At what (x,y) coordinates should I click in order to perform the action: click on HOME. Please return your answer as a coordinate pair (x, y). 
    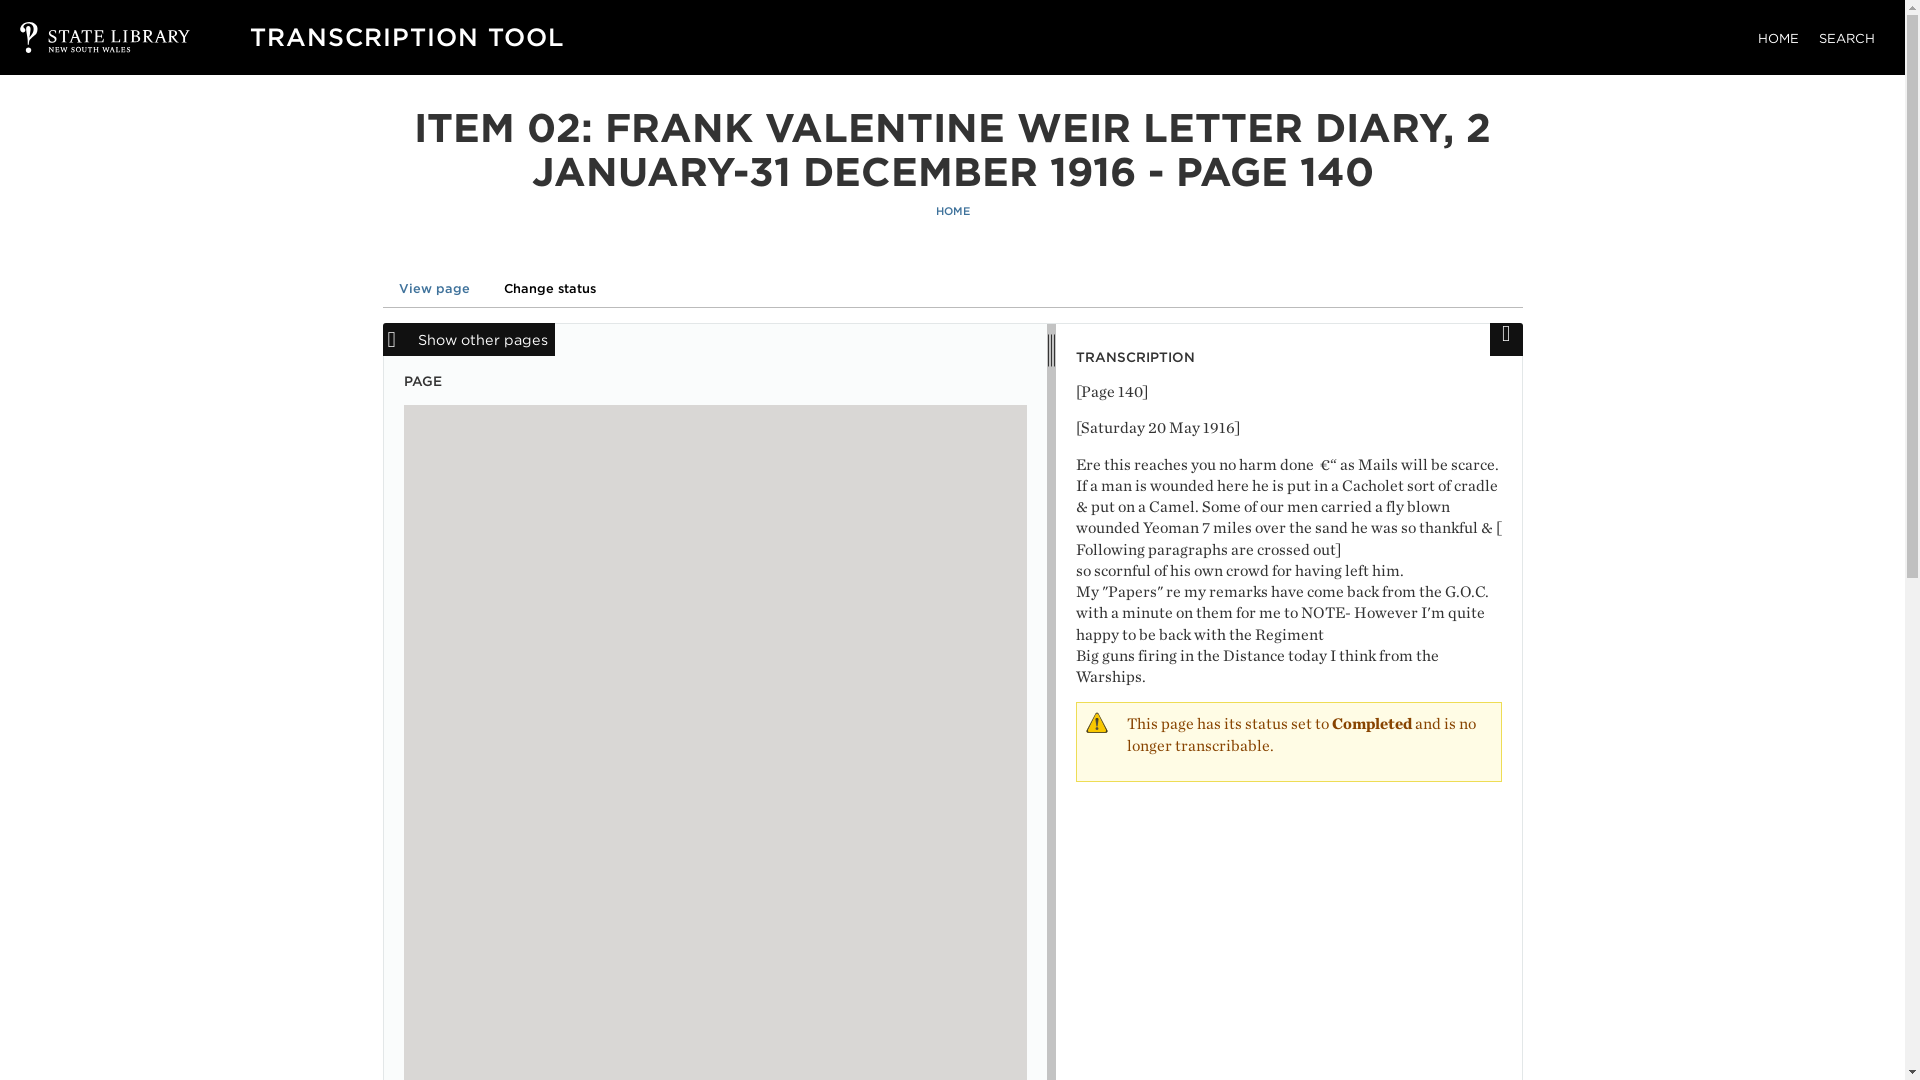
    Looking at the image, I should click on (1778, 38).